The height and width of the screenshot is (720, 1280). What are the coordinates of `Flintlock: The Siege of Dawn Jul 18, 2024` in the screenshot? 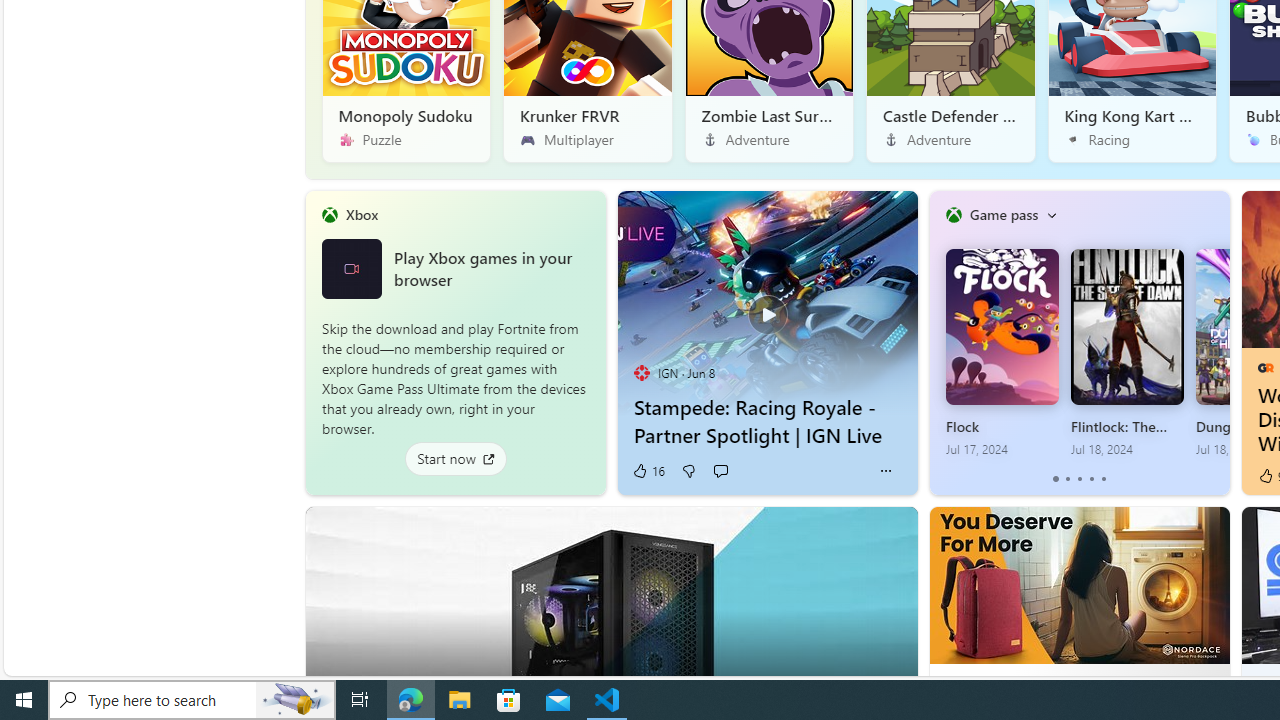 It's located at (1127, 353).